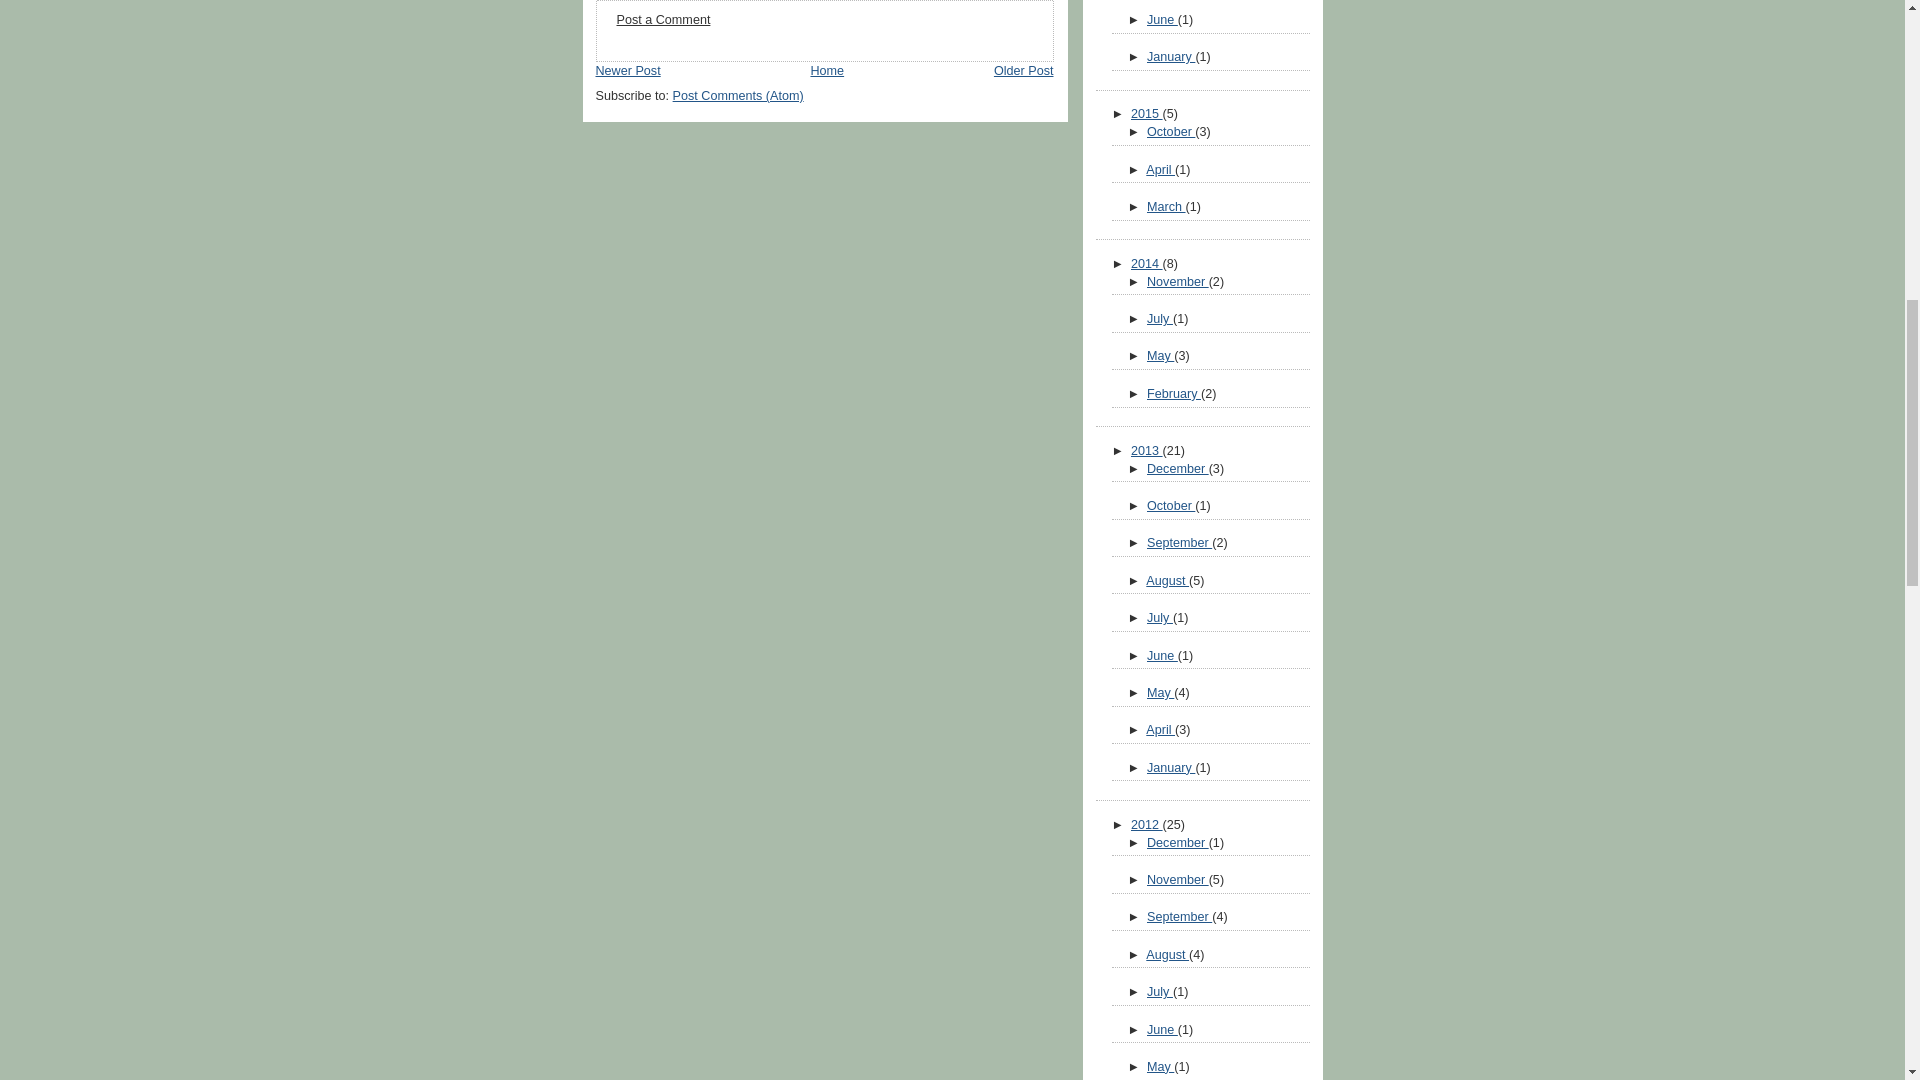 The height and width of the screenshot is (1080, 1920). Describe the element at coordinates (1166, 206) in the screenshot. I see `March` at that location.